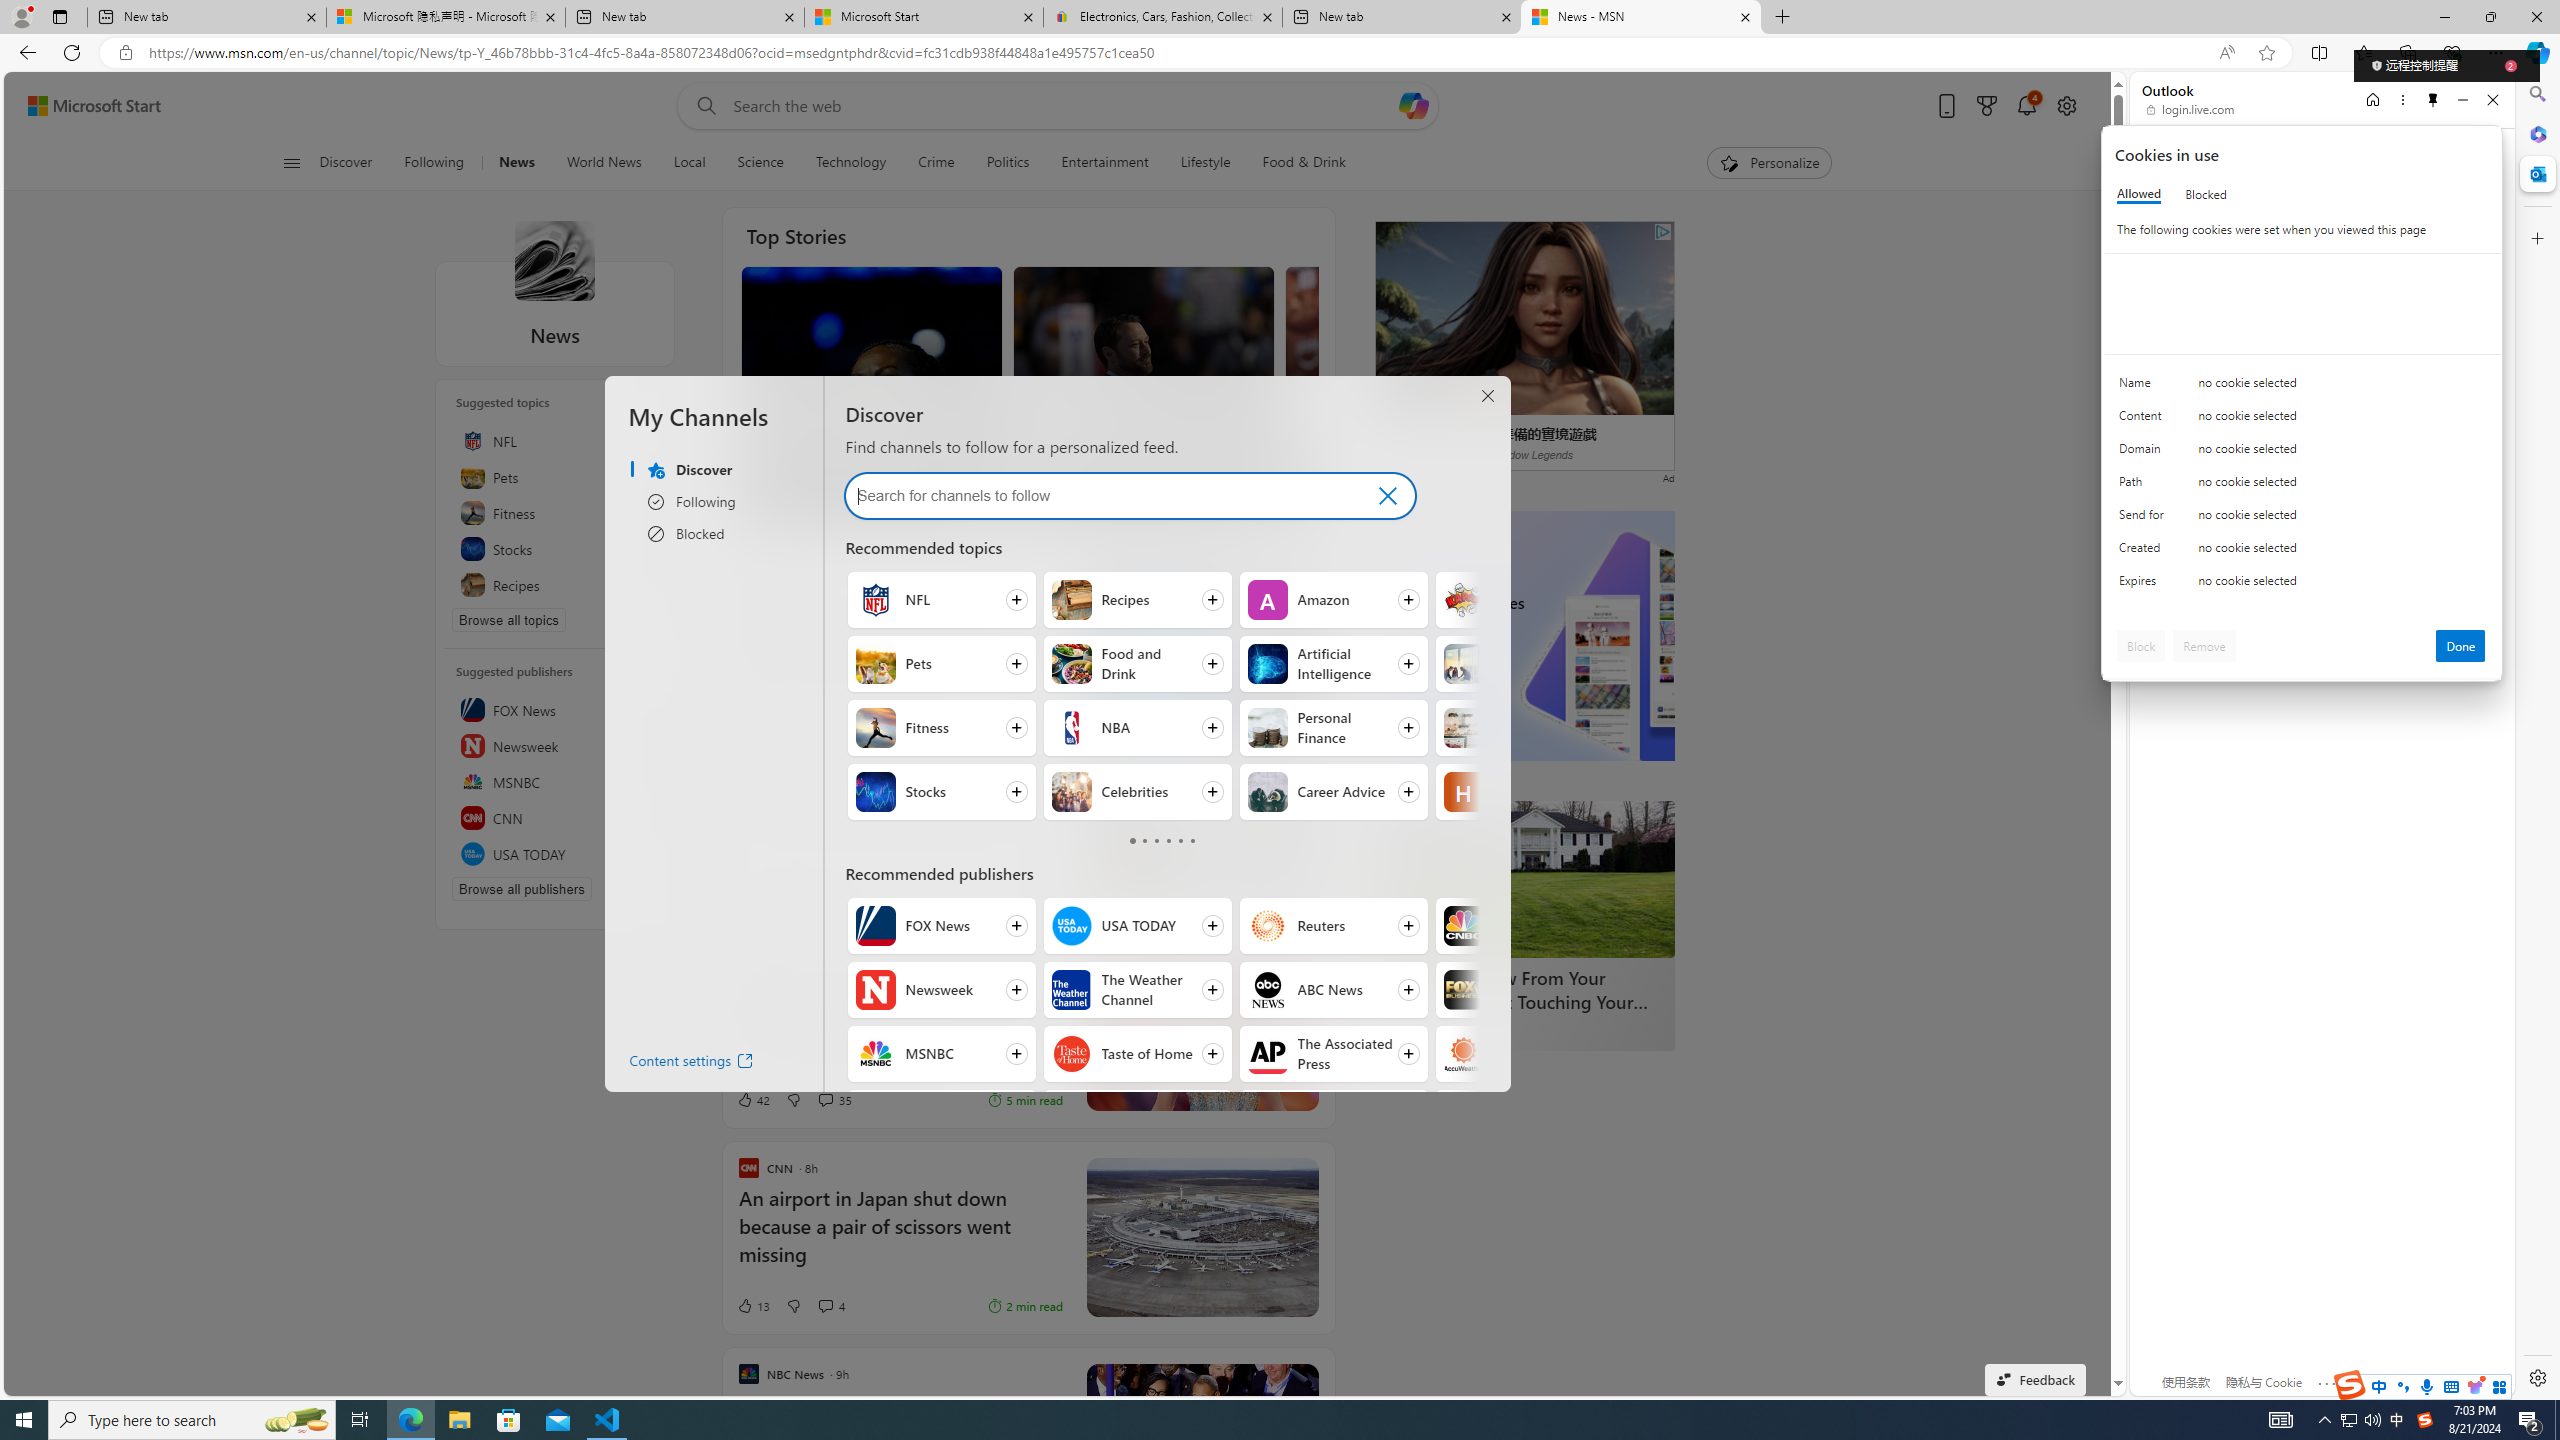 The height and width of the screenshot is (1440, 2560). What do you see at coordinates (2407, 52) in the screenshot?
I see `Collections` at bounding box center [2407, 52].